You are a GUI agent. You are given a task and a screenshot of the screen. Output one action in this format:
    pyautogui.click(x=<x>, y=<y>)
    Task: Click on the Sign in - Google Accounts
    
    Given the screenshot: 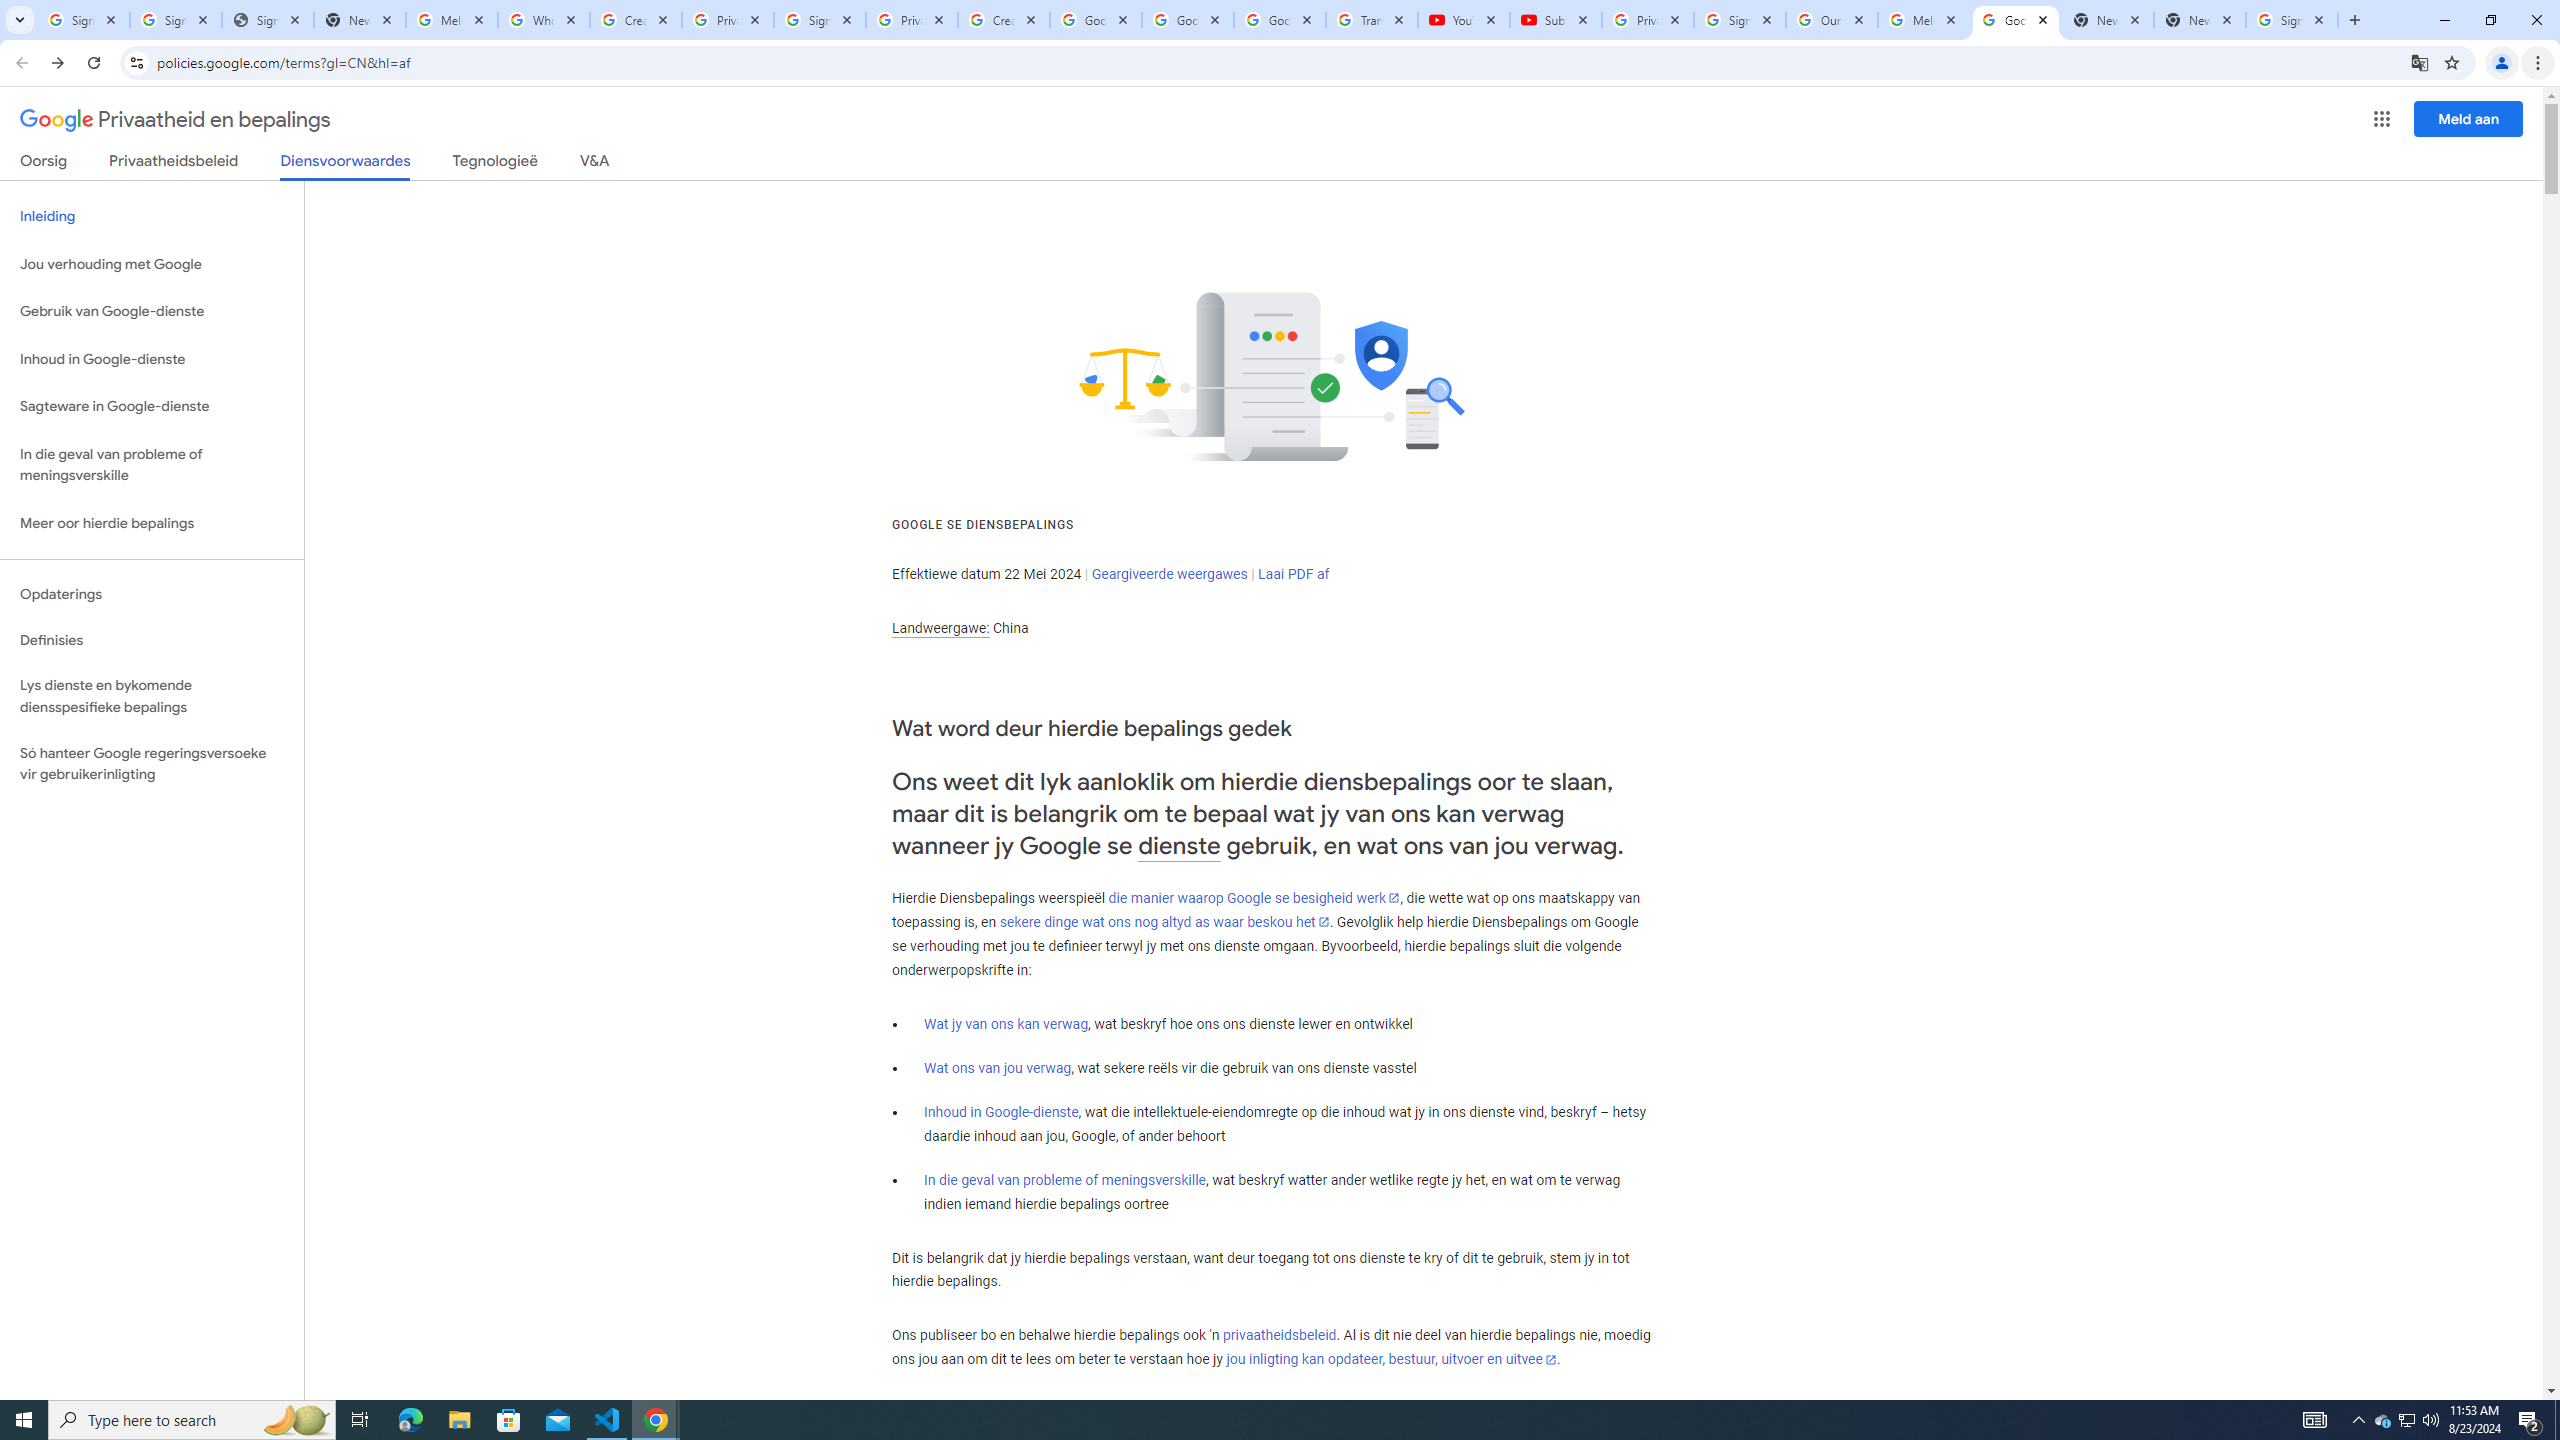 What is the action you would take?
    pyautogui.click(x=175, y=20)
    